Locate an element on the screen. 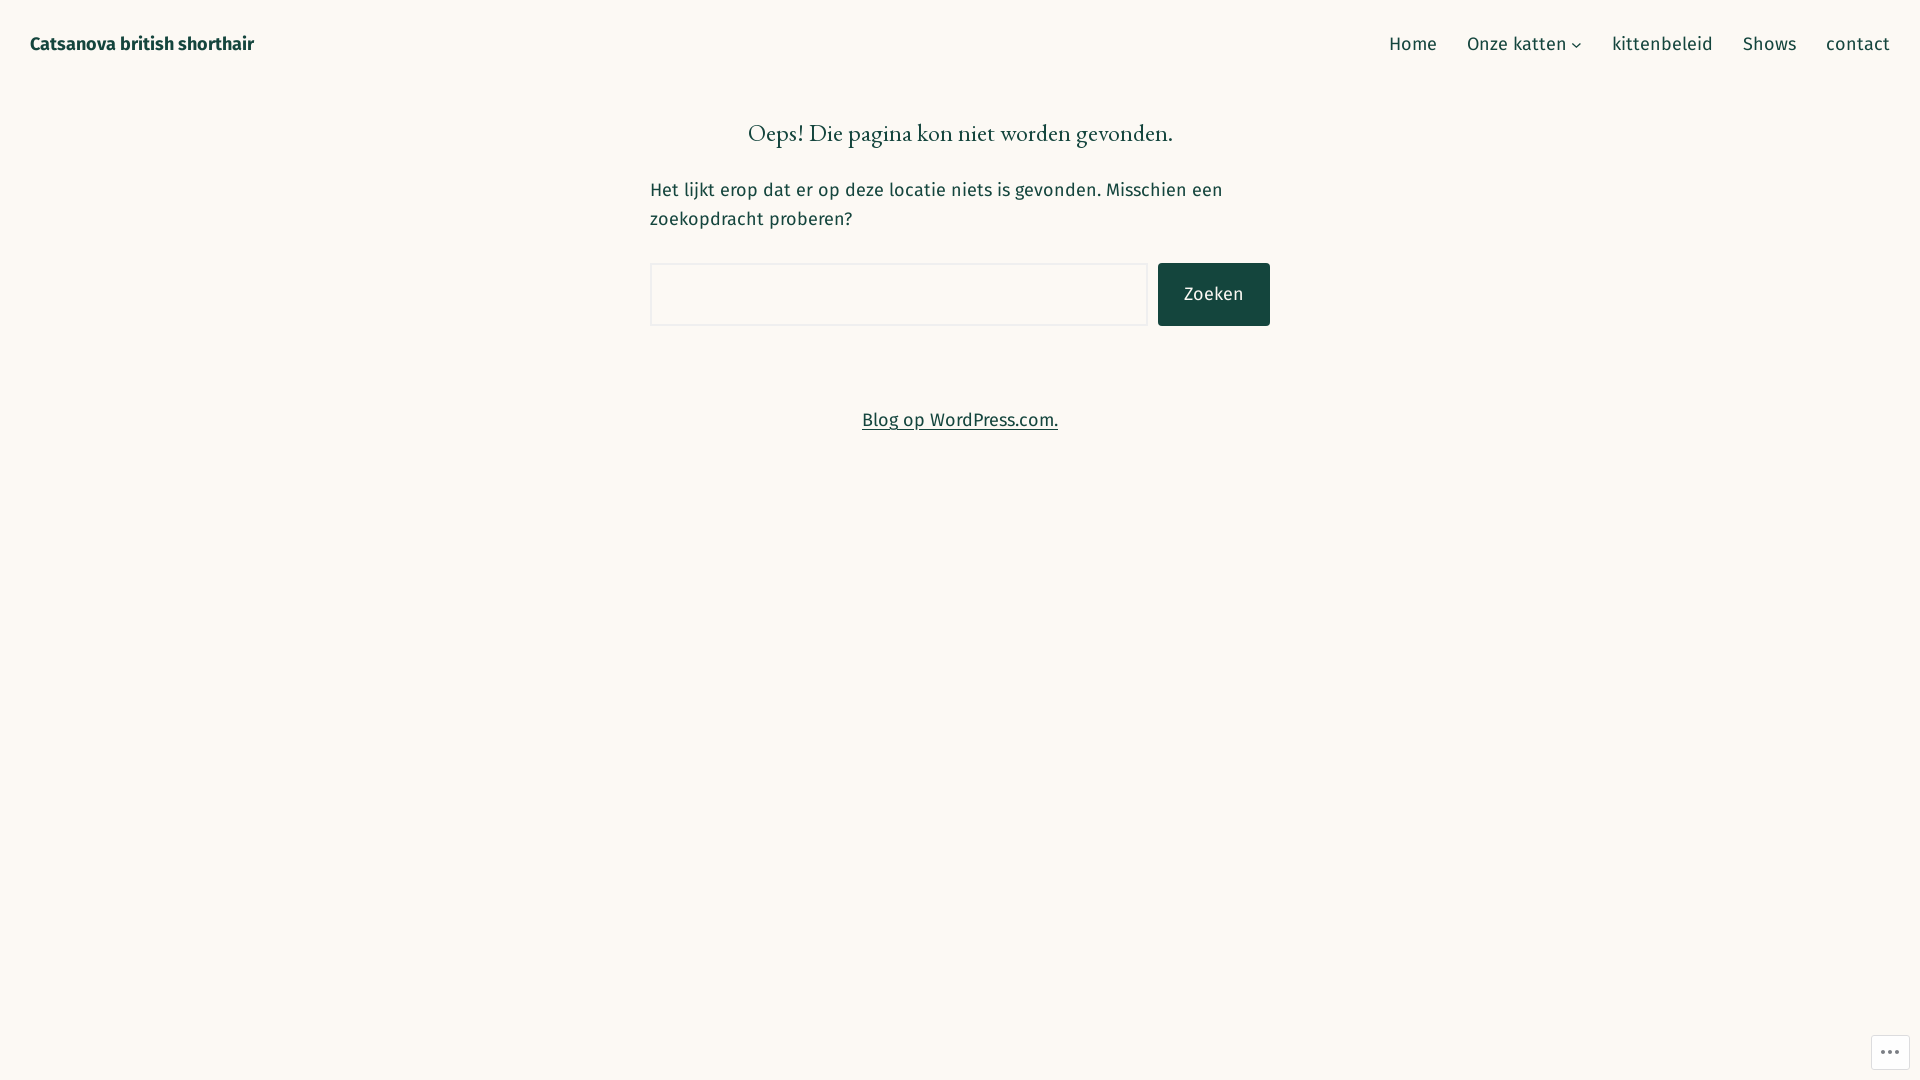 The image size is (1920, 1080). contact is located at coordinates (1858, 44).